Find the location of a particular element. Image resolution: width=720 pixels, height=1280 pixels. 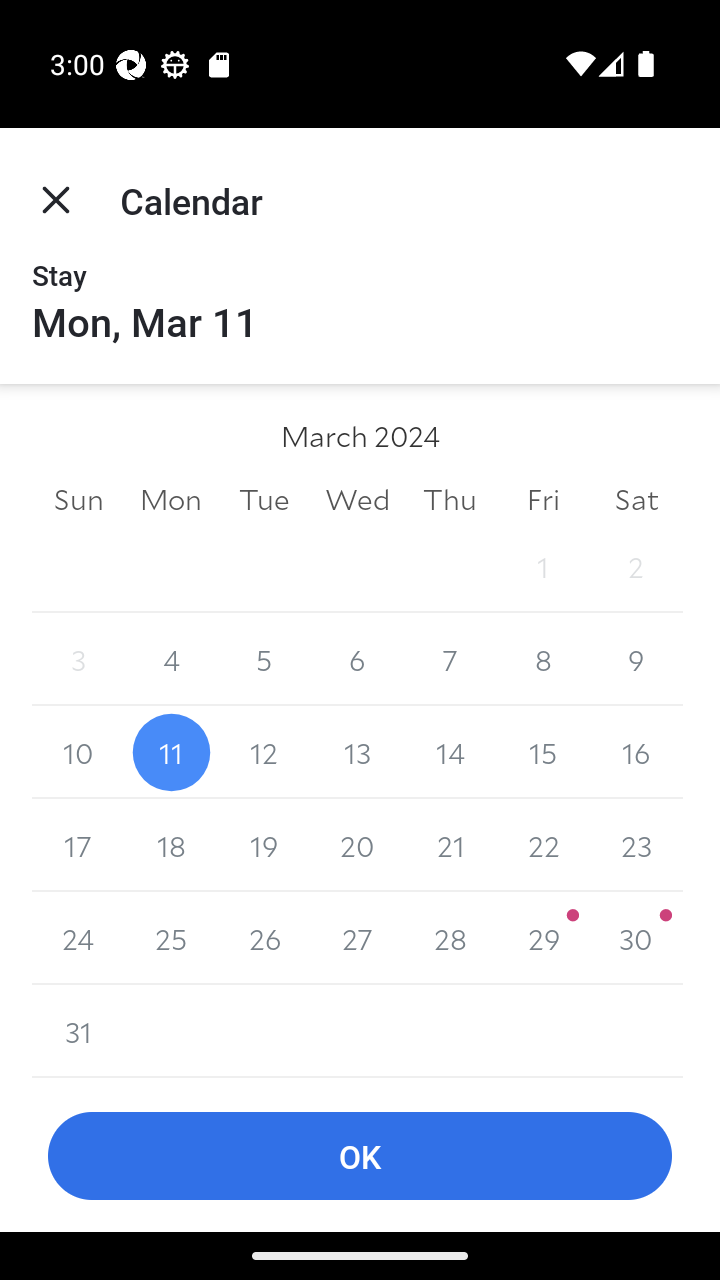

Fri is located at coordinates (542, 498).